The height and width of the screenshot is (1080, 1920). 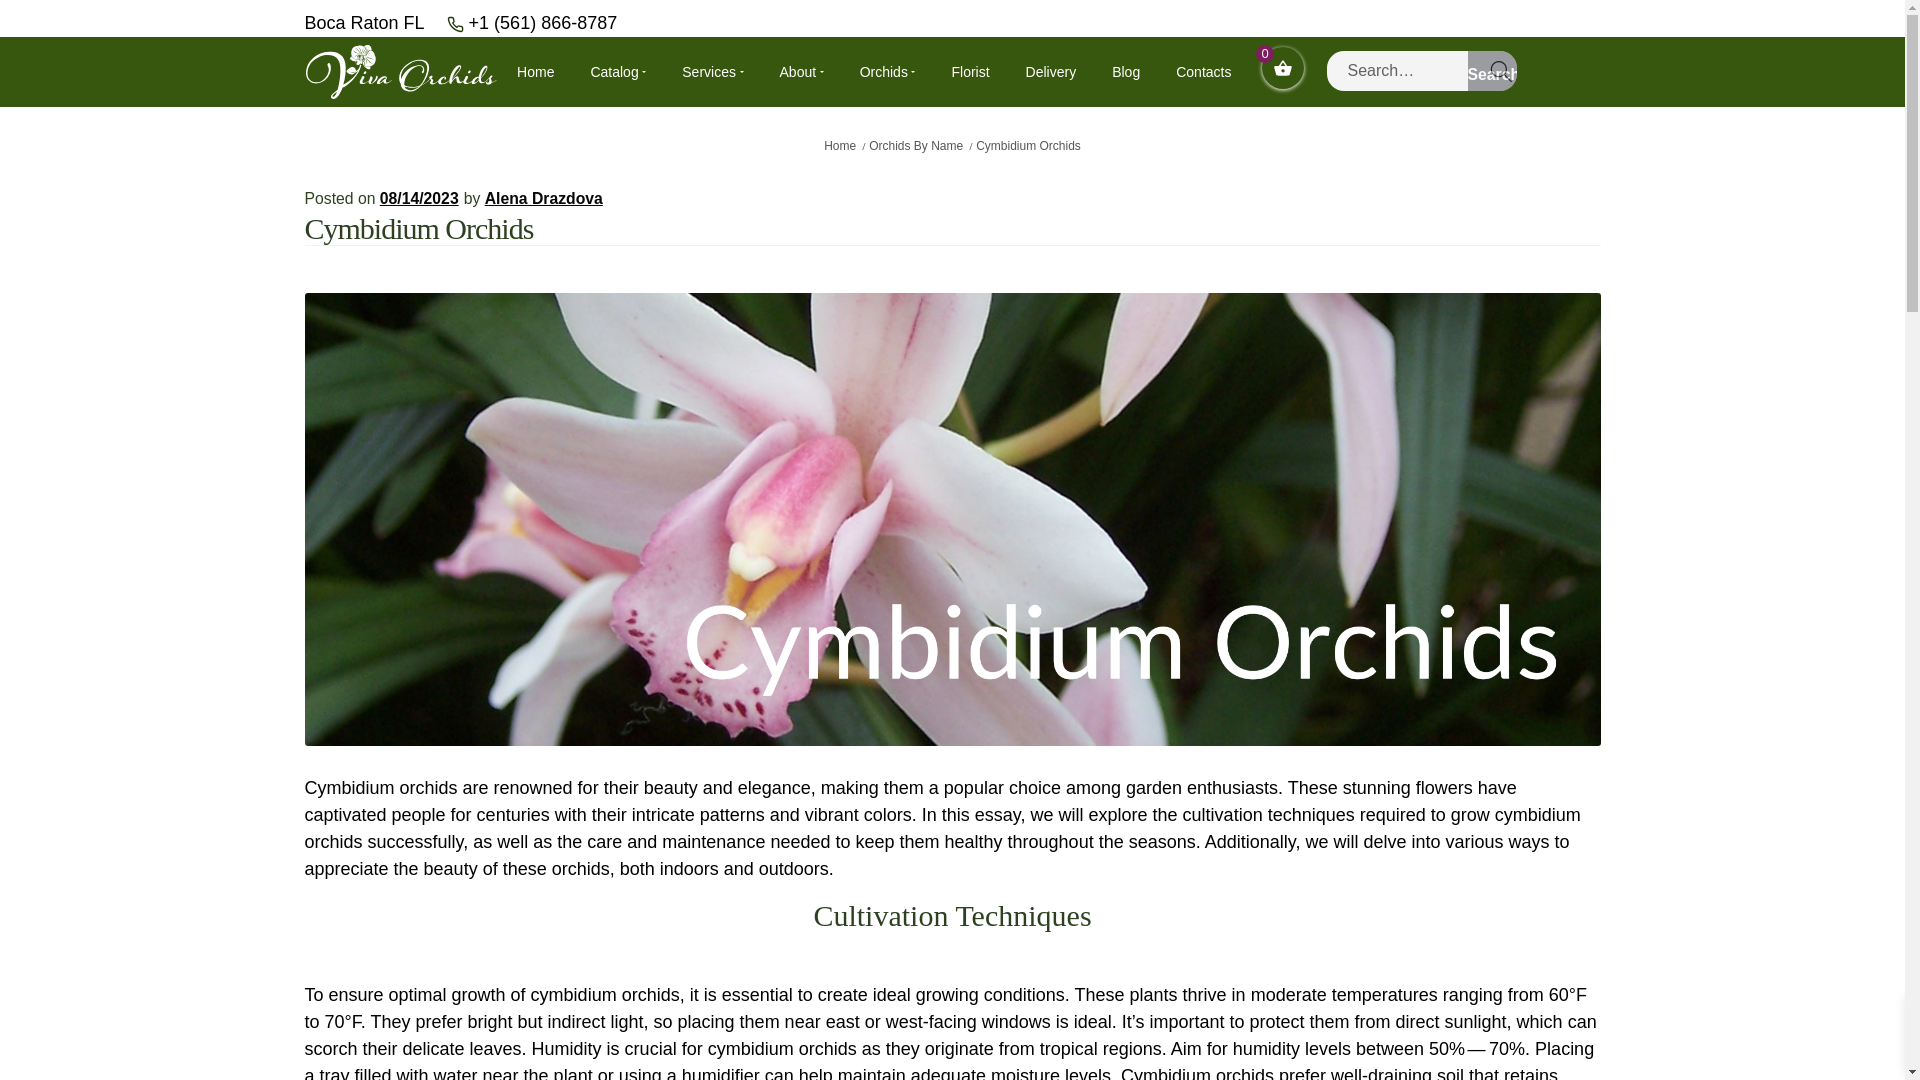 What do you see at coordinates (888, 71) in the screenshot?
I see `Orchids` at bounding box center [888, 71].